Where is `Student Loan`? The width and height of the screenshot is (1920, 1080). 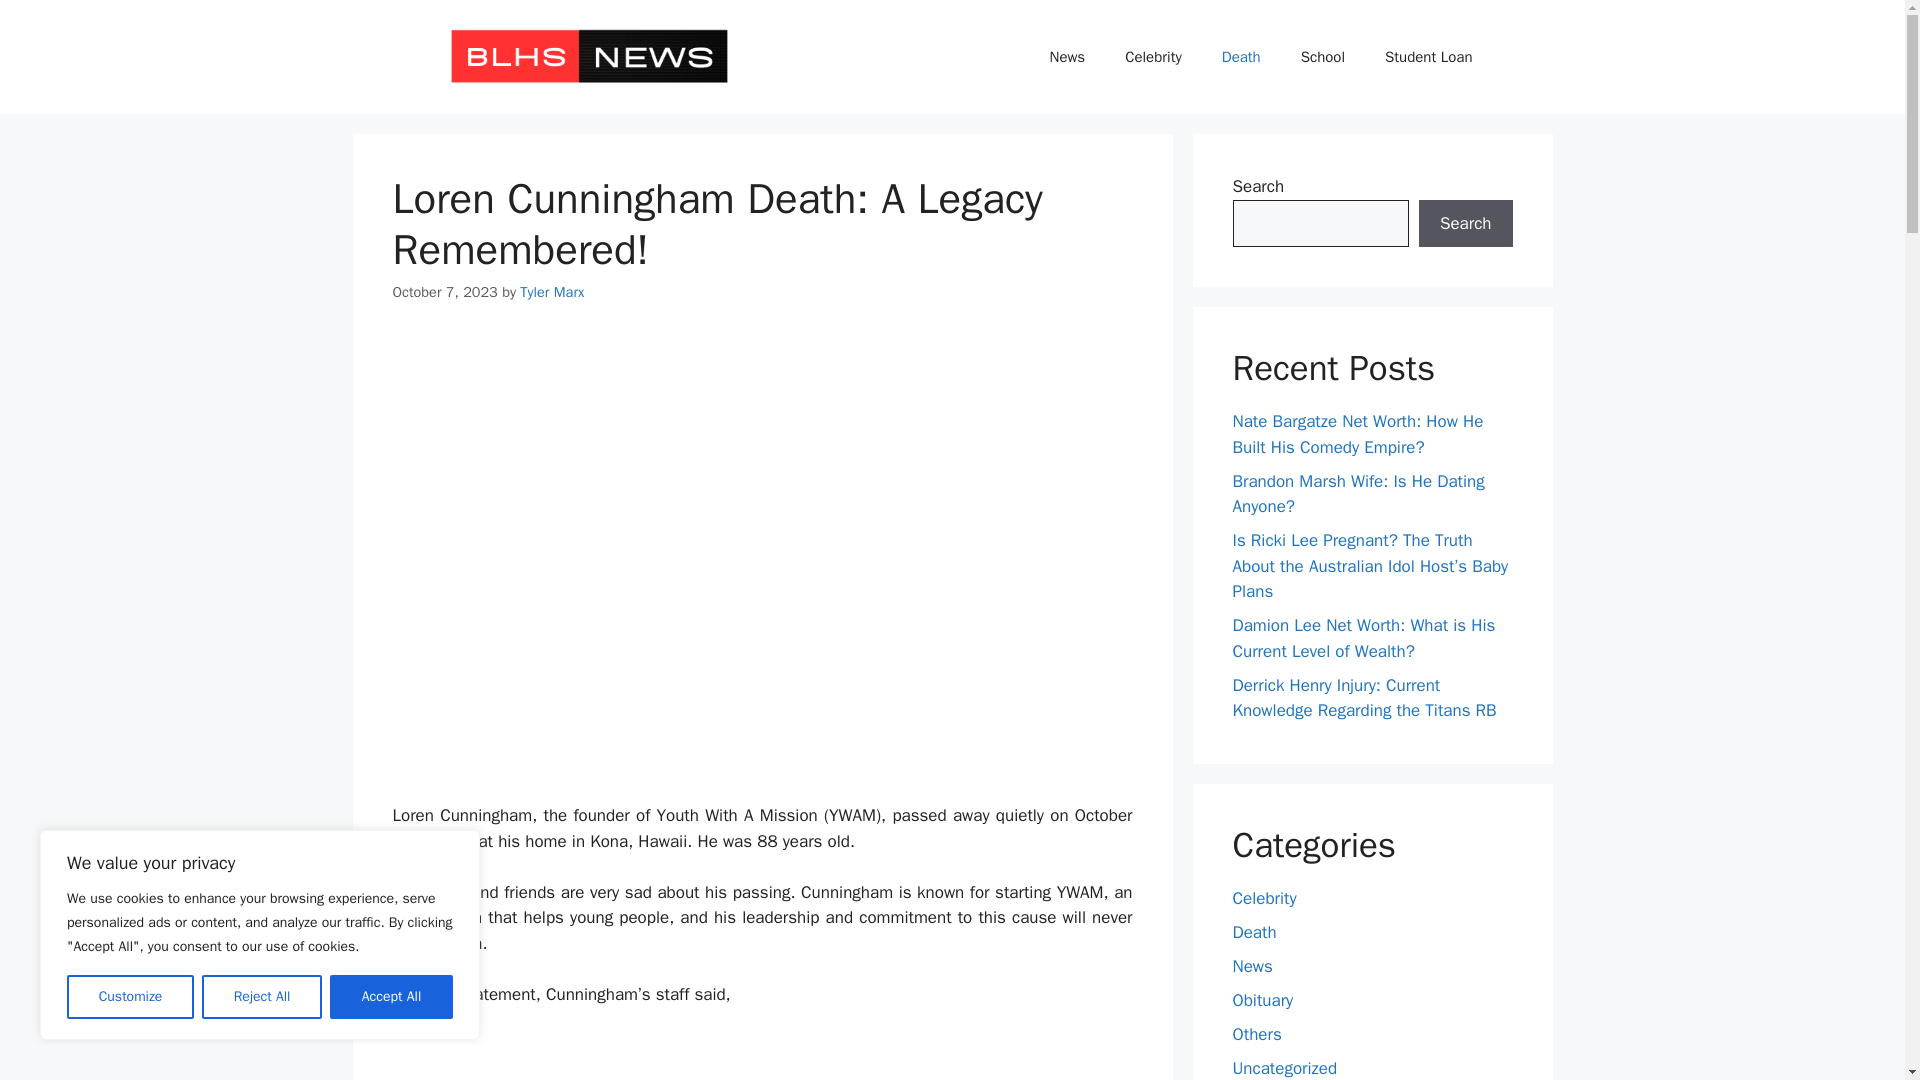
Student Loan is located at coordinates (1428, 57).